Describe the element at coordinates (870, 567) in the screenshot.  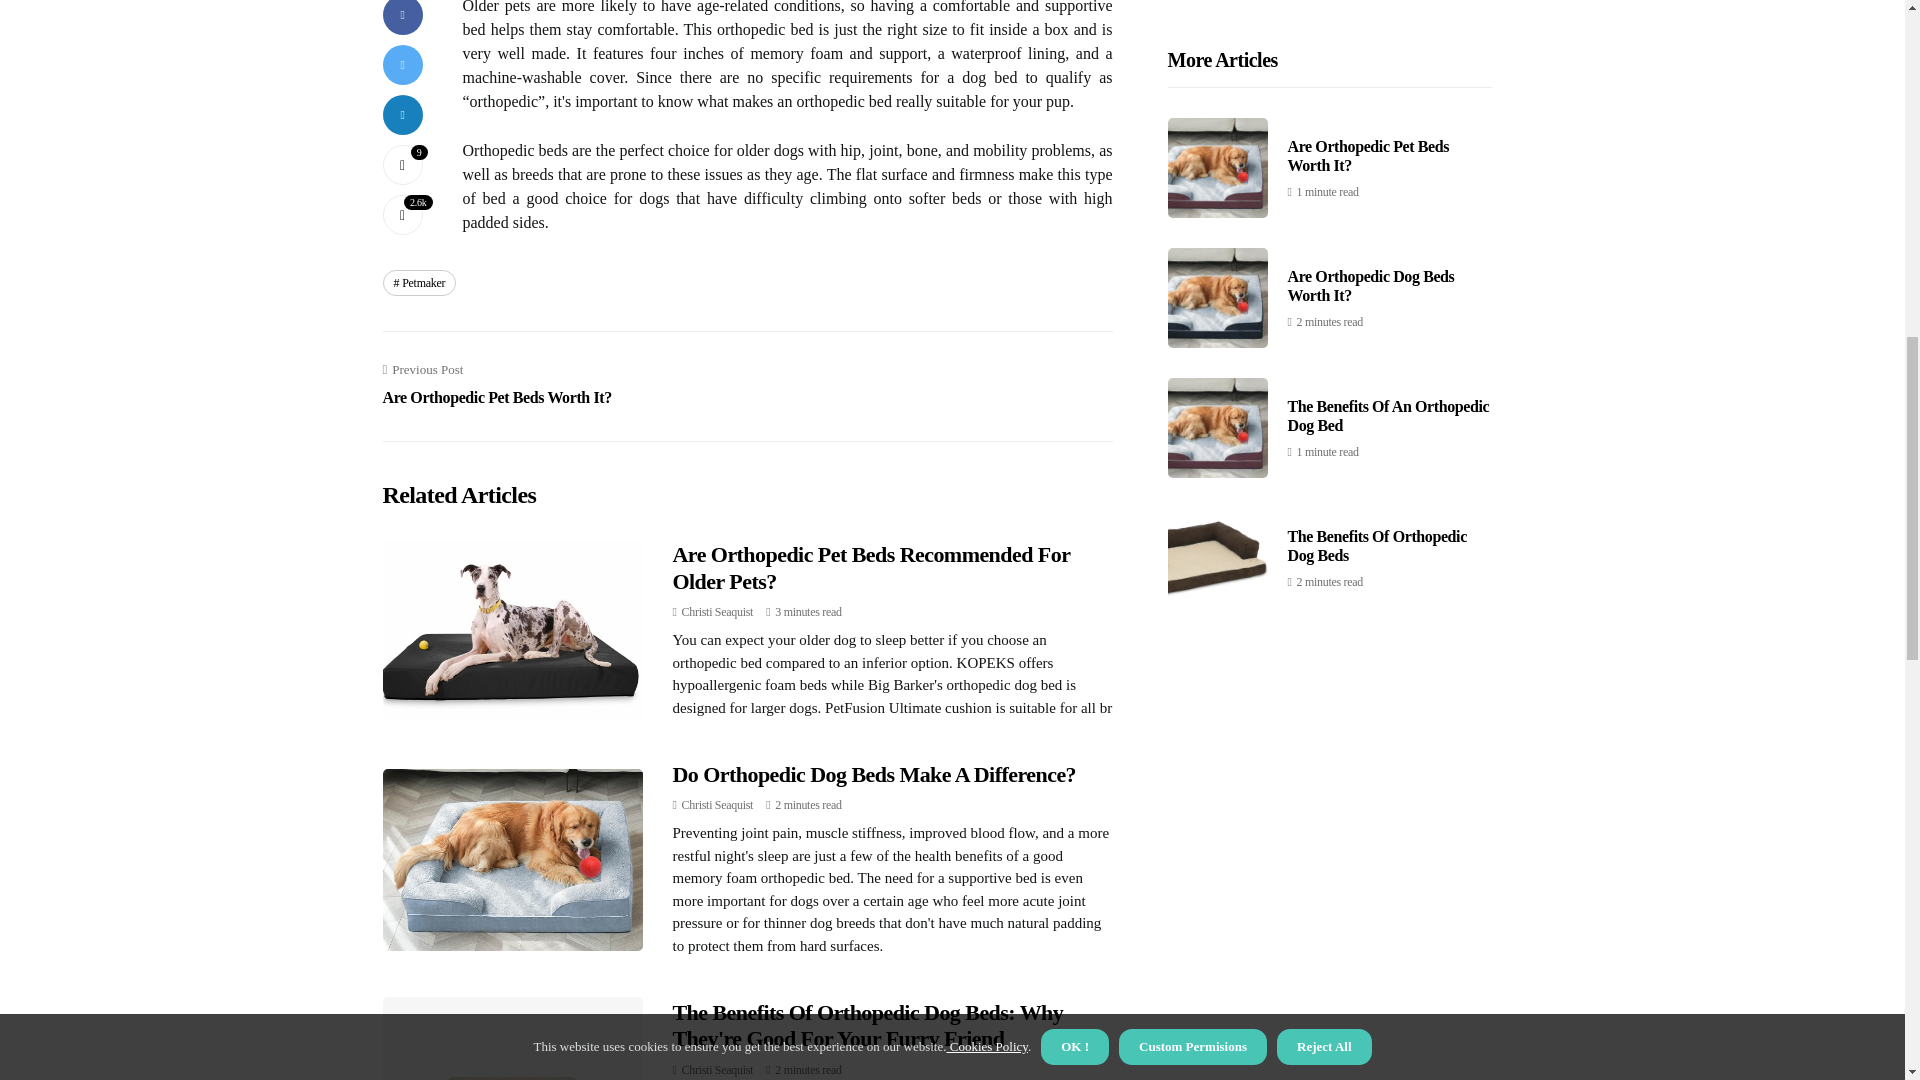
I see `Petmaker` at that location.